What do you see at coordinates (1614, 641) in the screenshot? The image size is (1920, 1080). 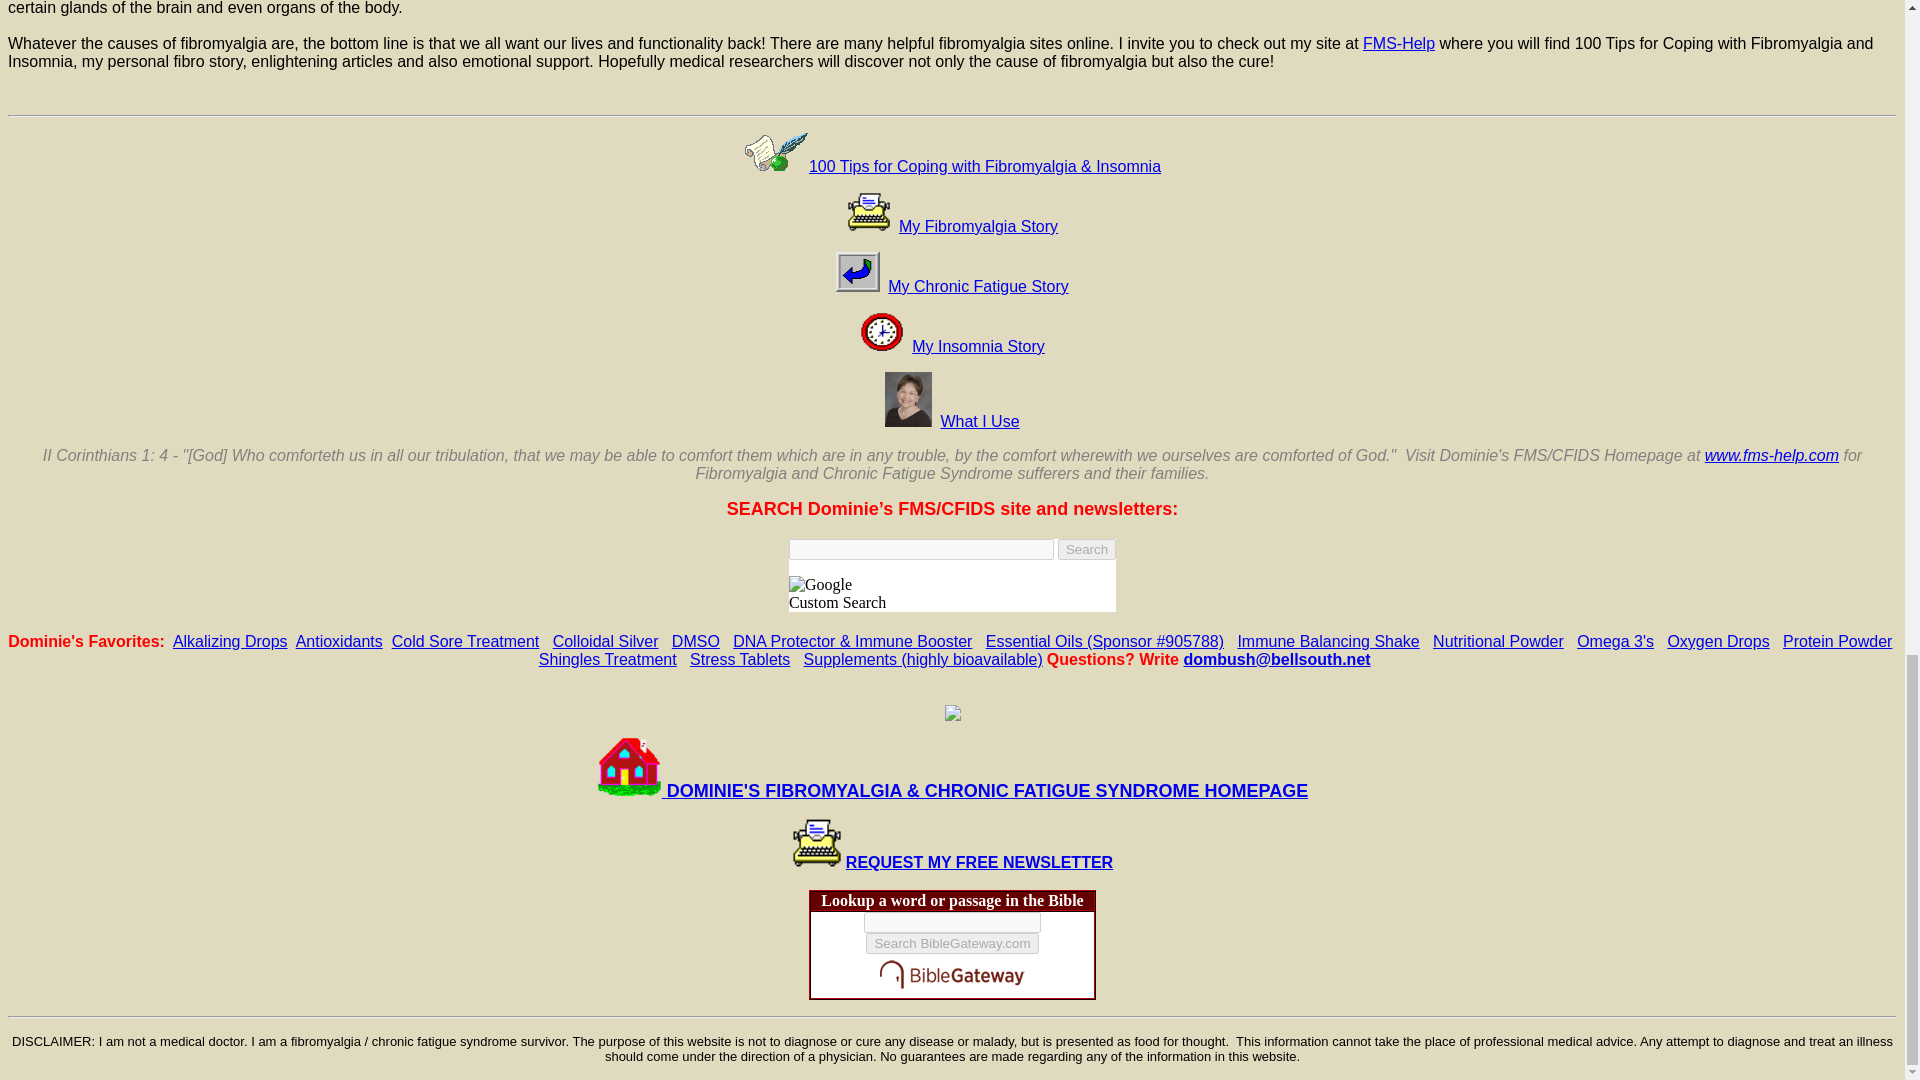 I see `Omega 3's` at bounding box center [1614, 641].